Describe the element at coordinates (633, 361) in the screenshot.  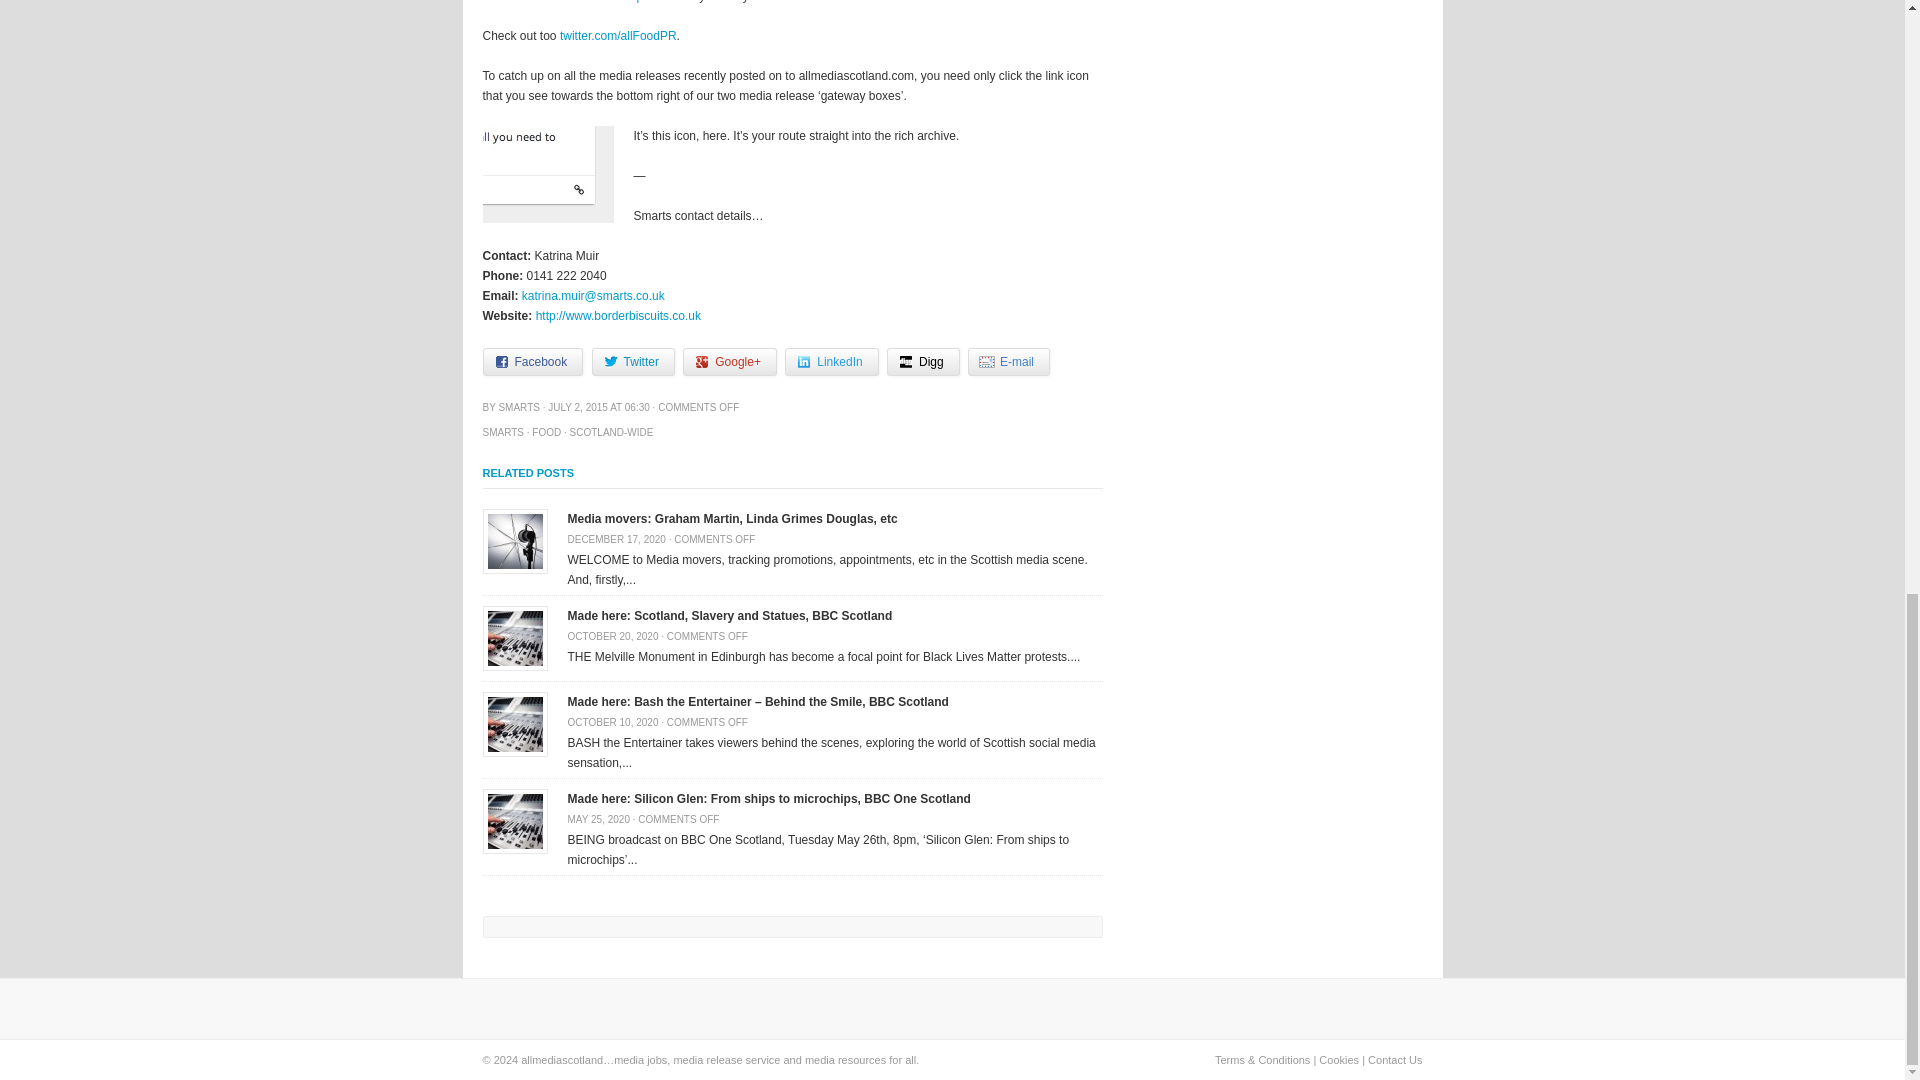
I see `Share this article on Twitter` at that location.